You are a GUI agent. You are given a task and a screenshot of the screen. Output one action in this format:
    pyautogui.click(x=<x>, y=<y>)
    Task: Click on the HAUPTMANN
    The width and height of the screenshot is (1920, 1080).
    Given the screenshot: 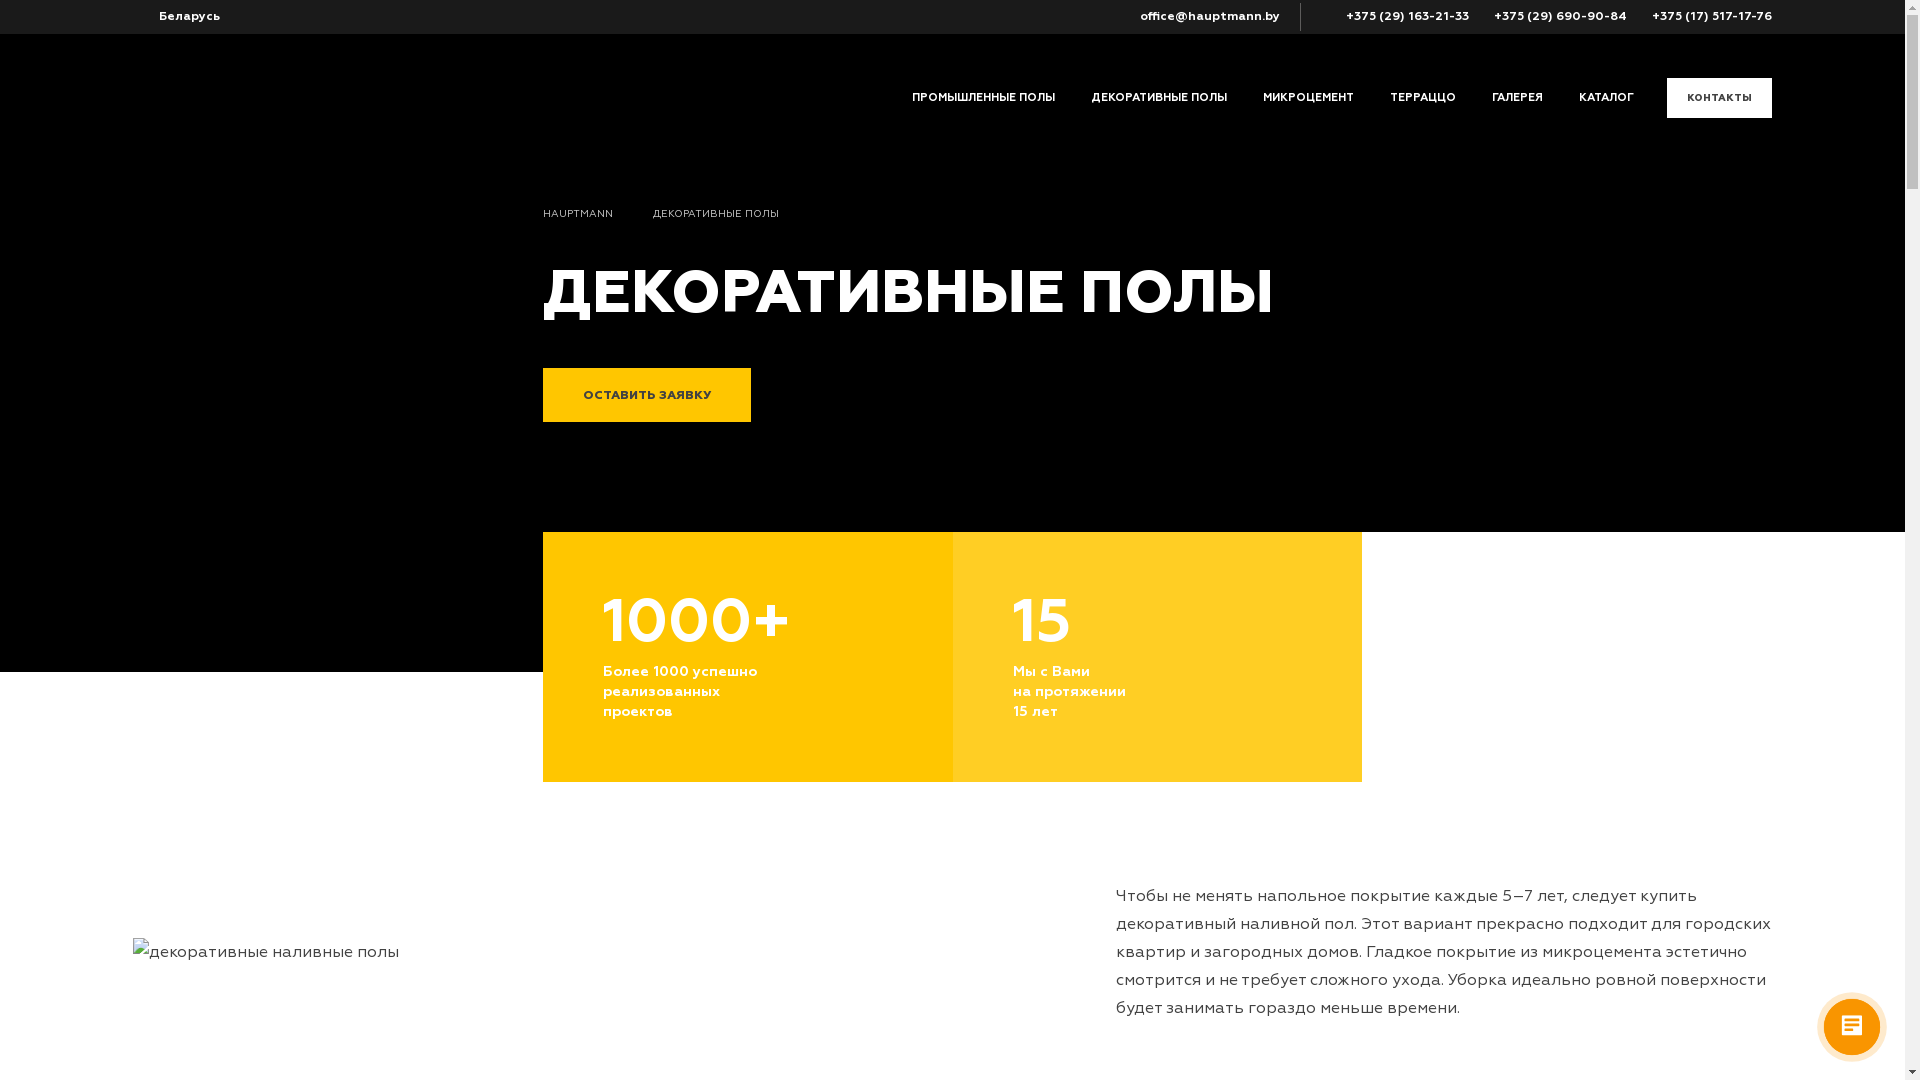 What is the action you would take?
    pyautogui.click(x=598, y=214)
    